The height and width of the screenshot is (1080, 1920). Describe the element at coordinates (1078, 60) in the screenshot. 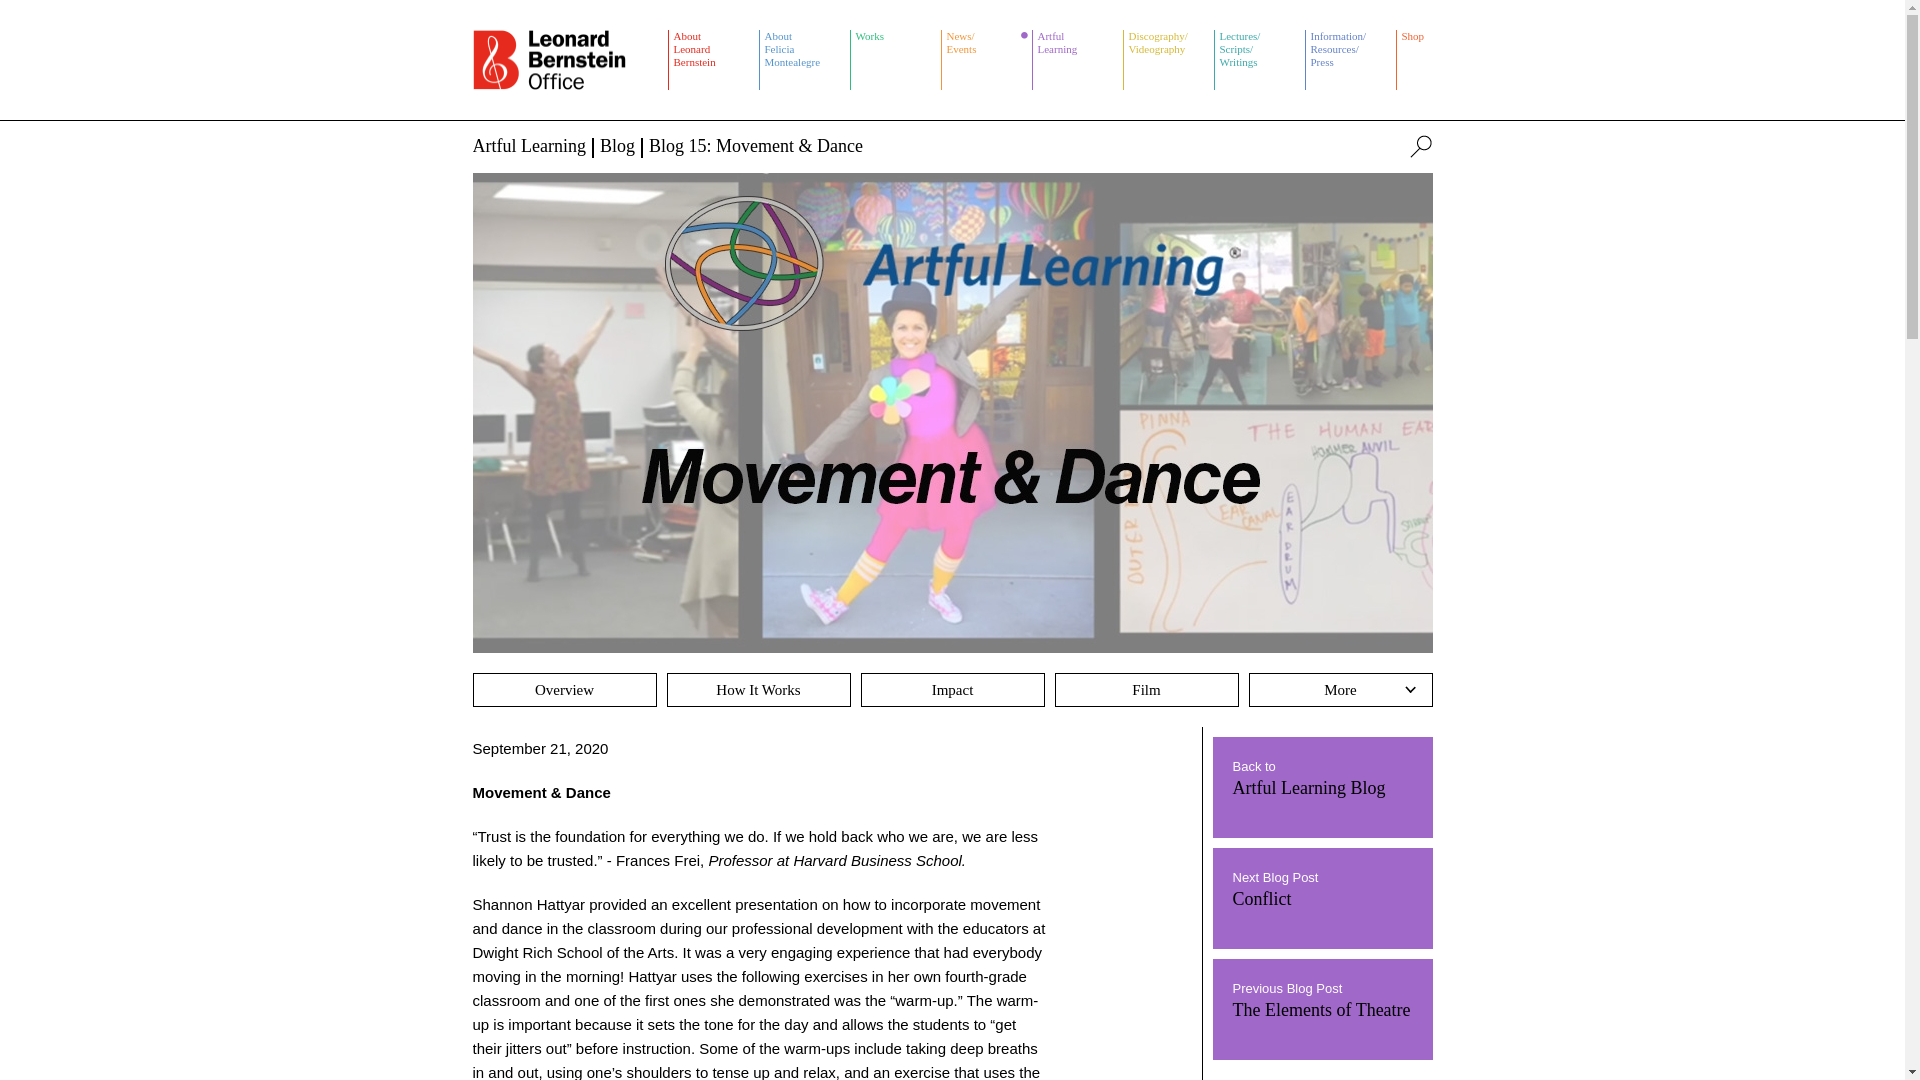

I see `Works` at that location.